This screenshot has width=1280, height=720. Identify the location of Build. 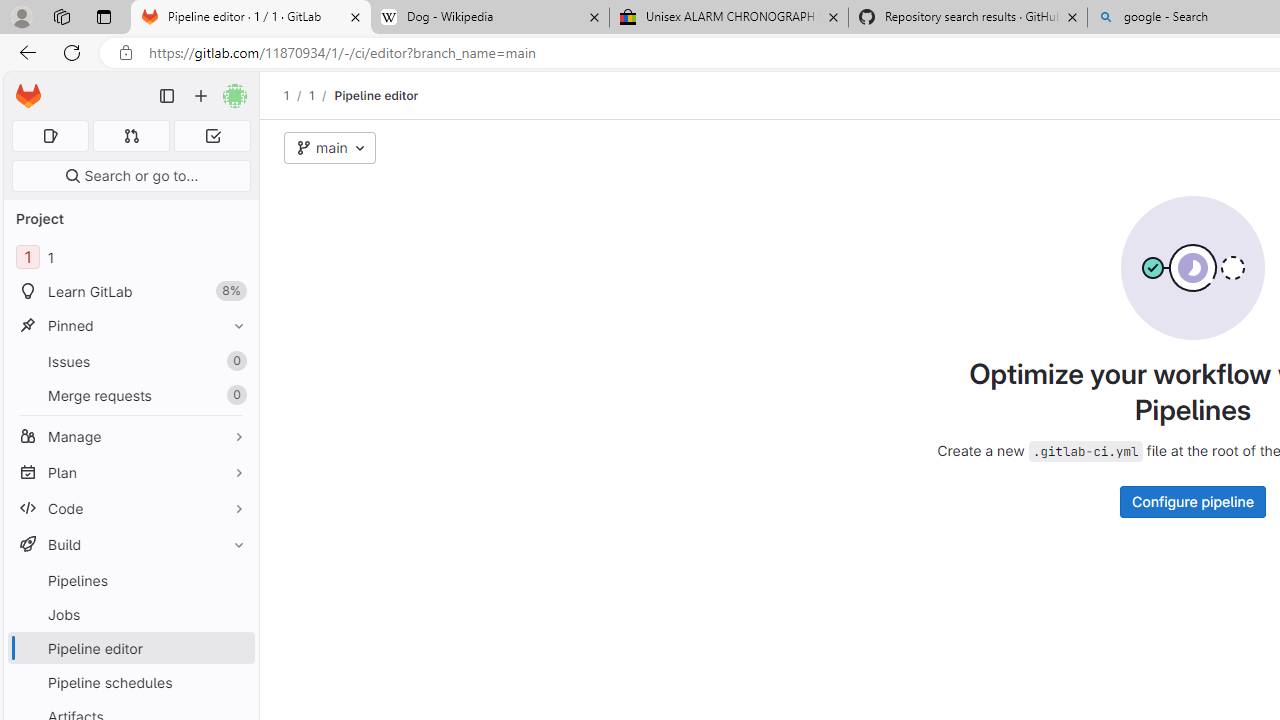
(130, 544).